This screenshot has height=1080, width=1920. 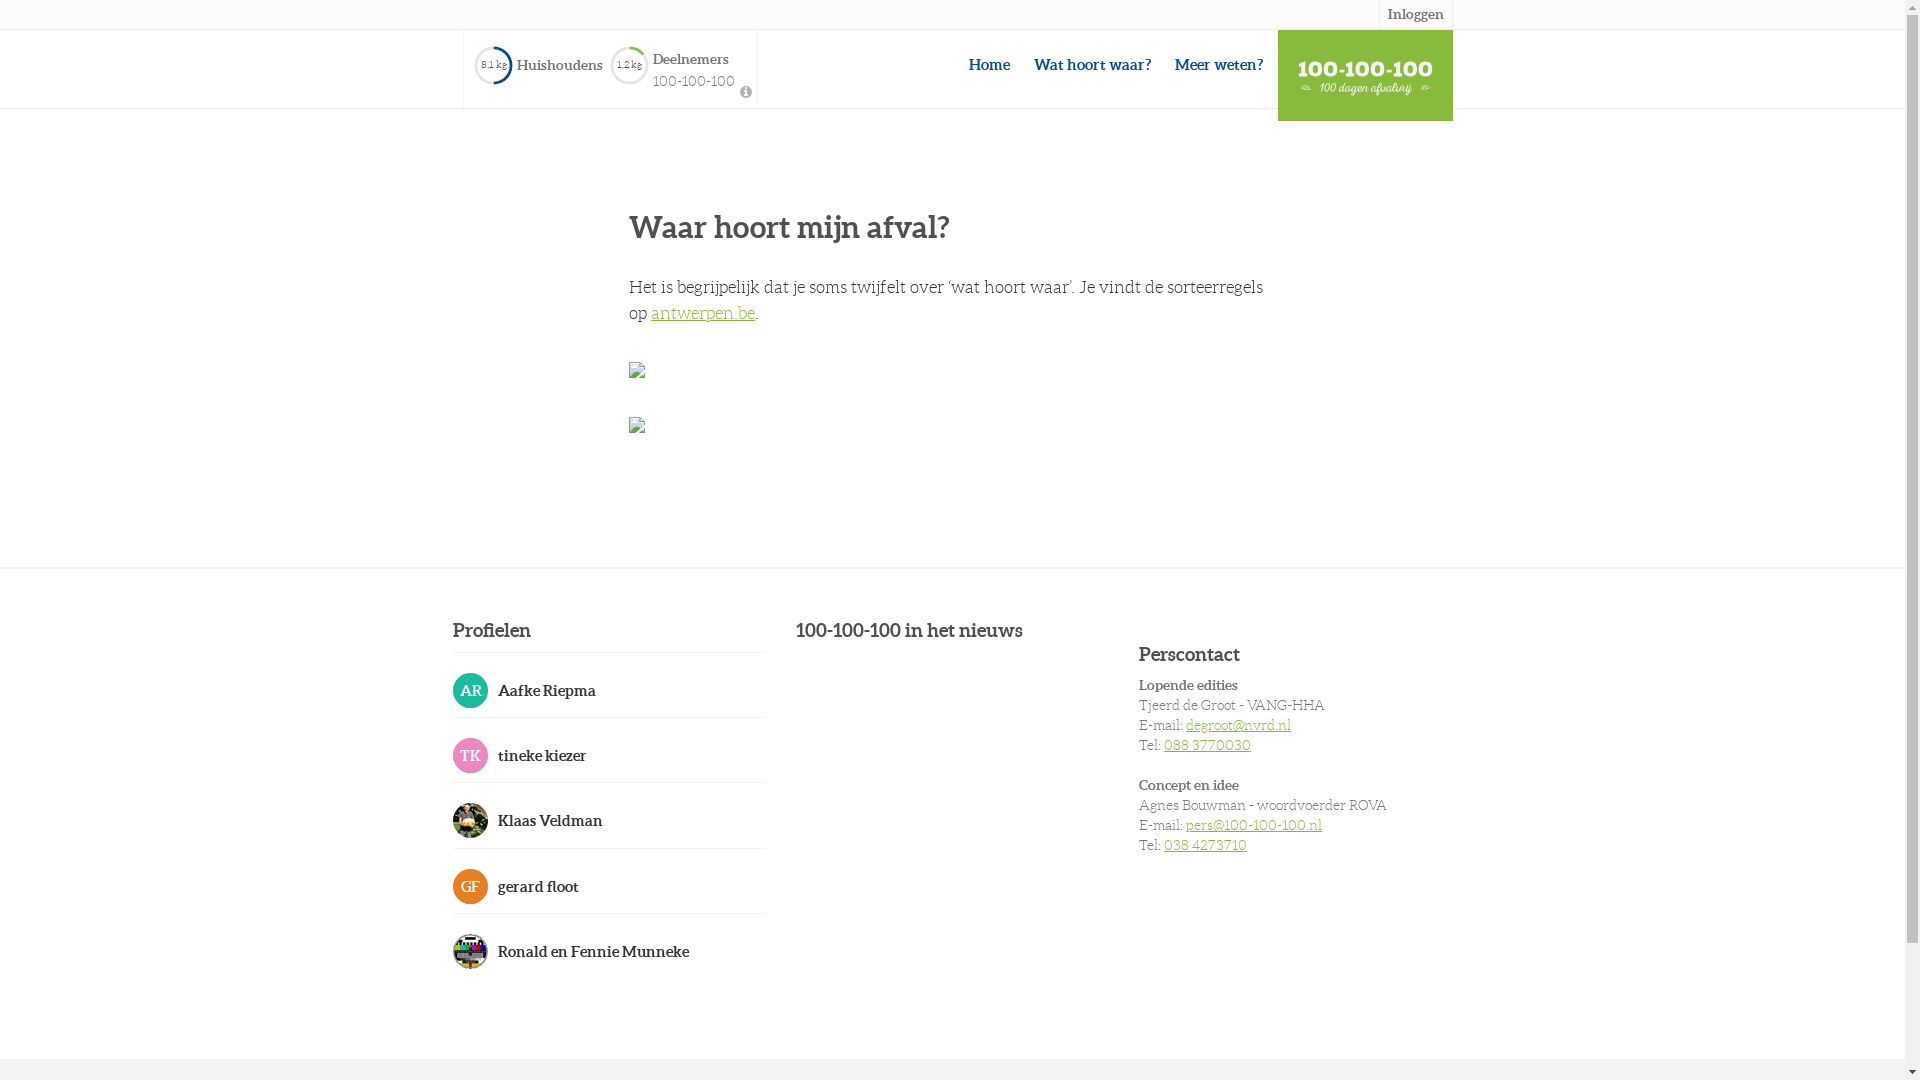 What do you see at coordinates (1238, 725) in the screenshot?
I see `degroot@nvrd.nl` at bounding box center [1238, 725].